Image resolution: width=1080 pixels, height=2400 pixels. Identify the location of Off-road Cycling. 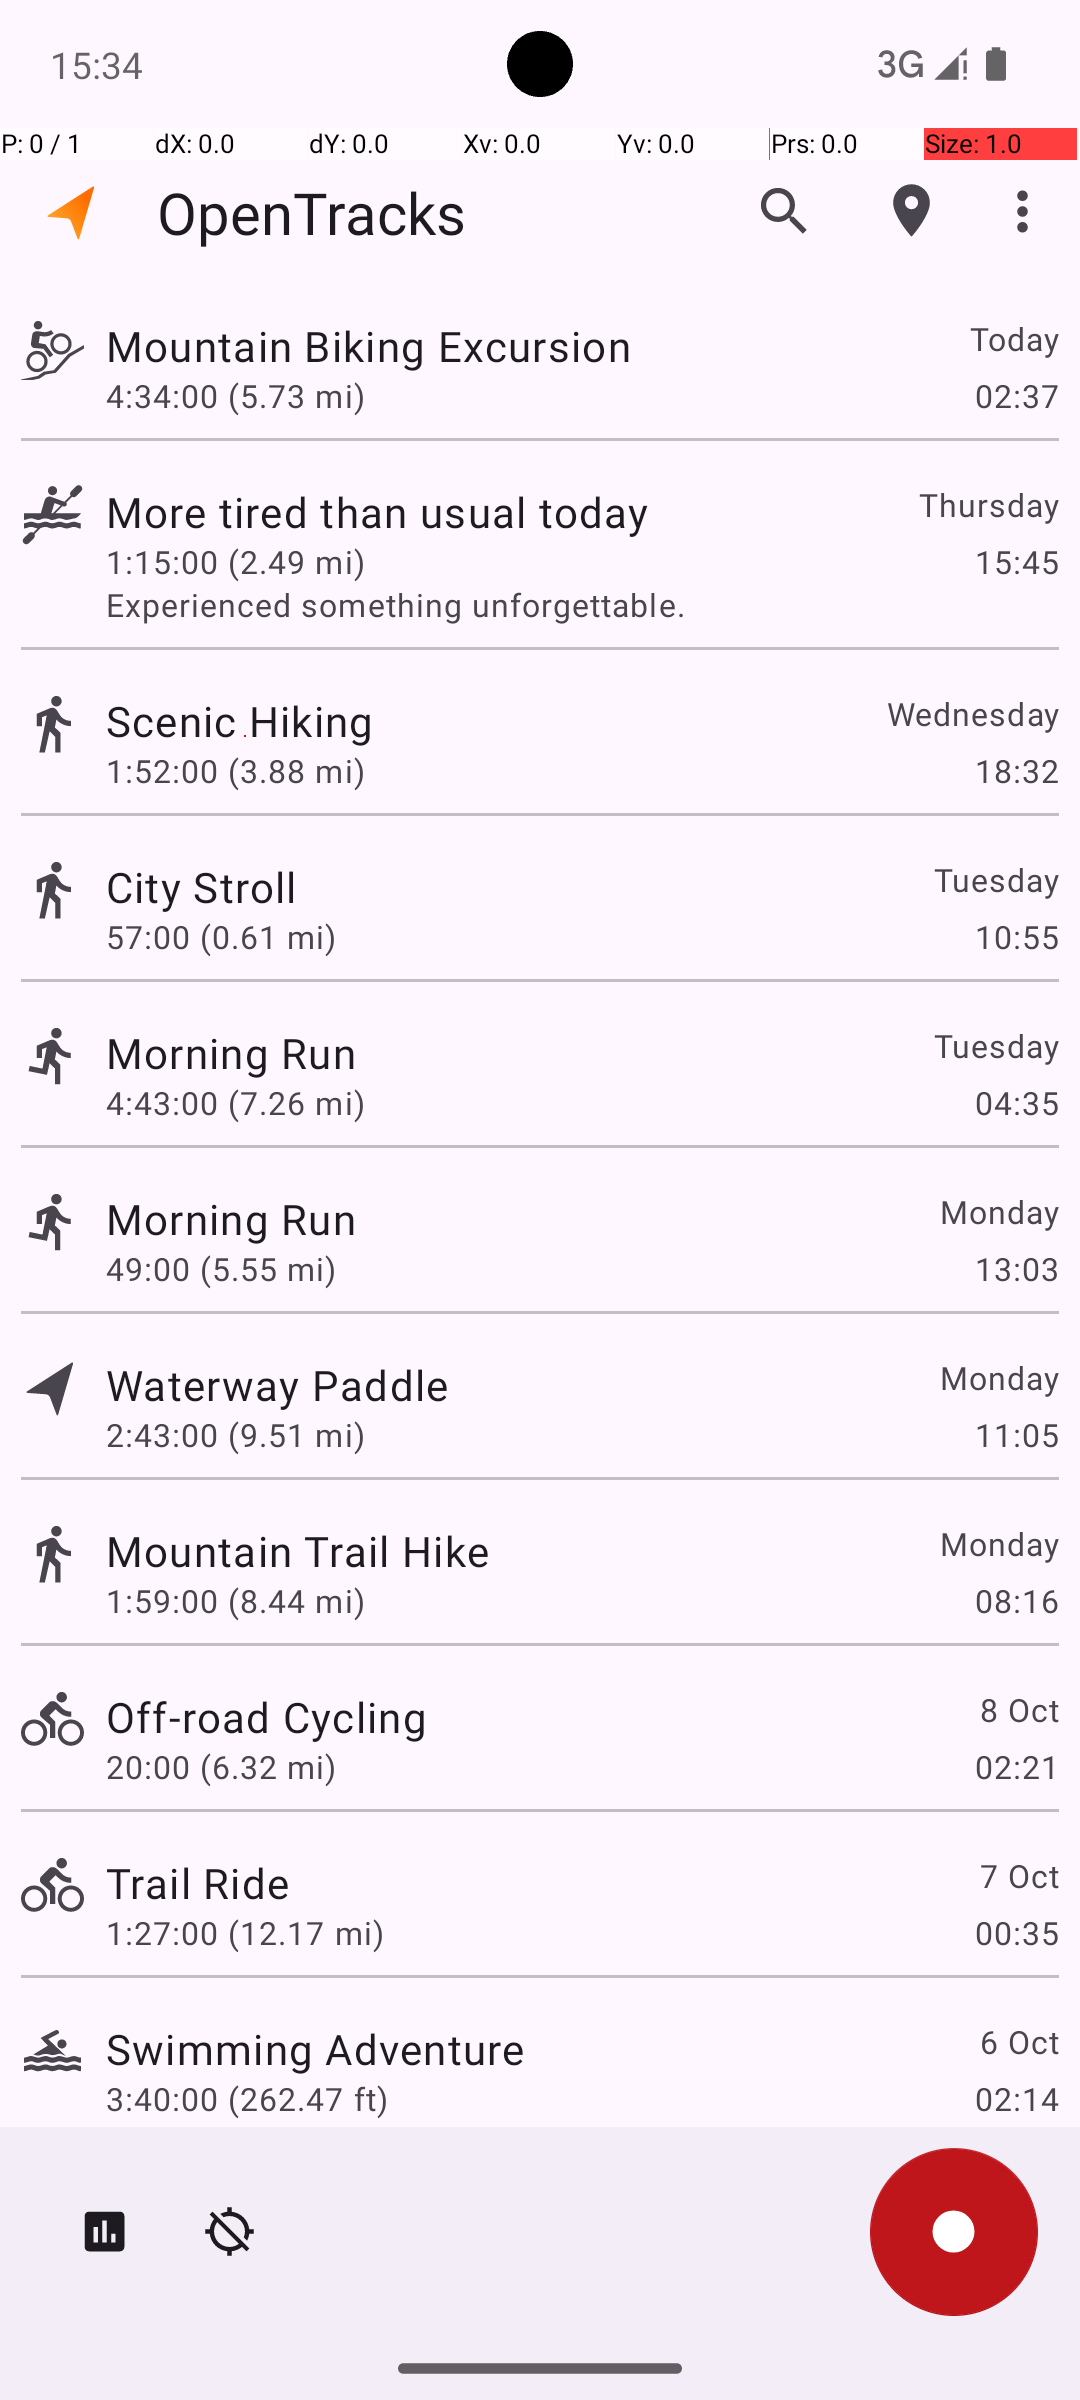
(266, 1716).